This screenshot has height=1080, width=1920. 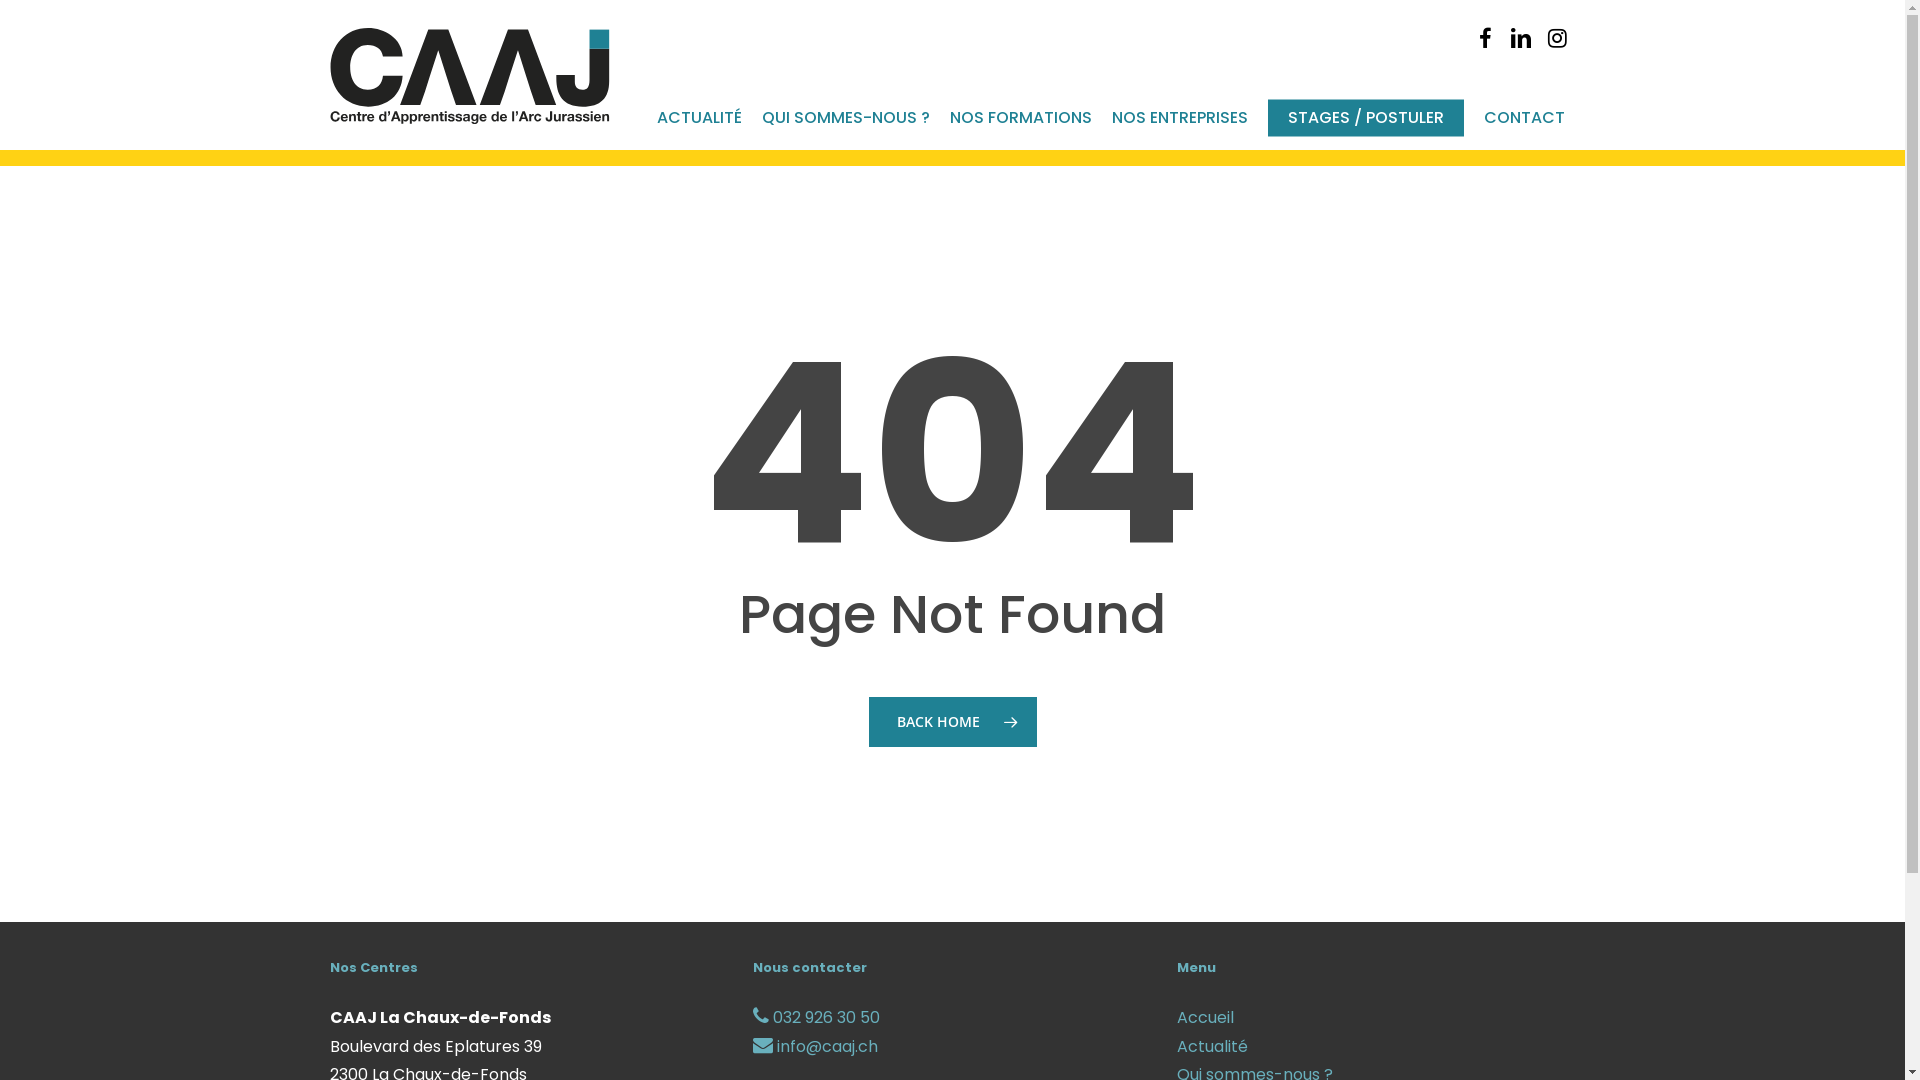 I want to click on Accueil, so click(x=1376, y=1018).